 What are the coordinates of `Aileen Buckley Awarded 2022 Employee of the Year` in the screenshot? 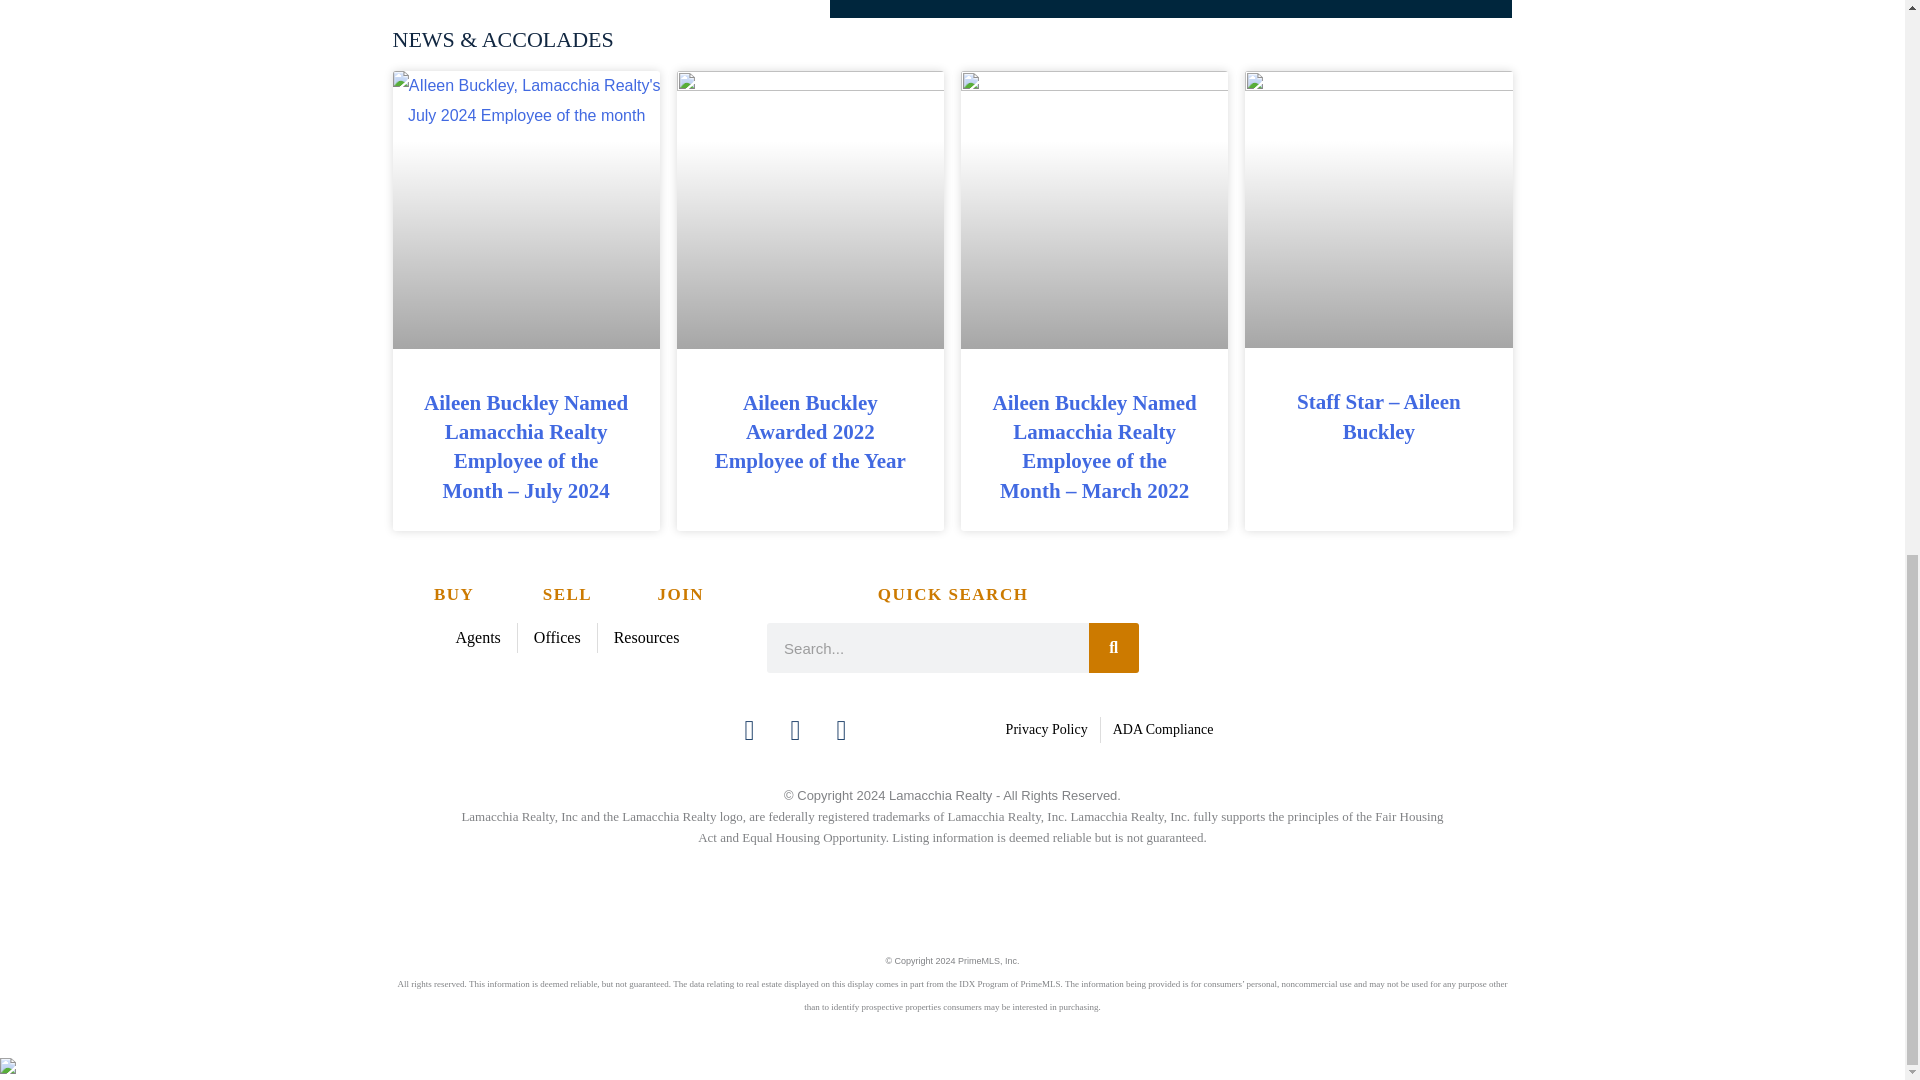 It's located at (810, 432).